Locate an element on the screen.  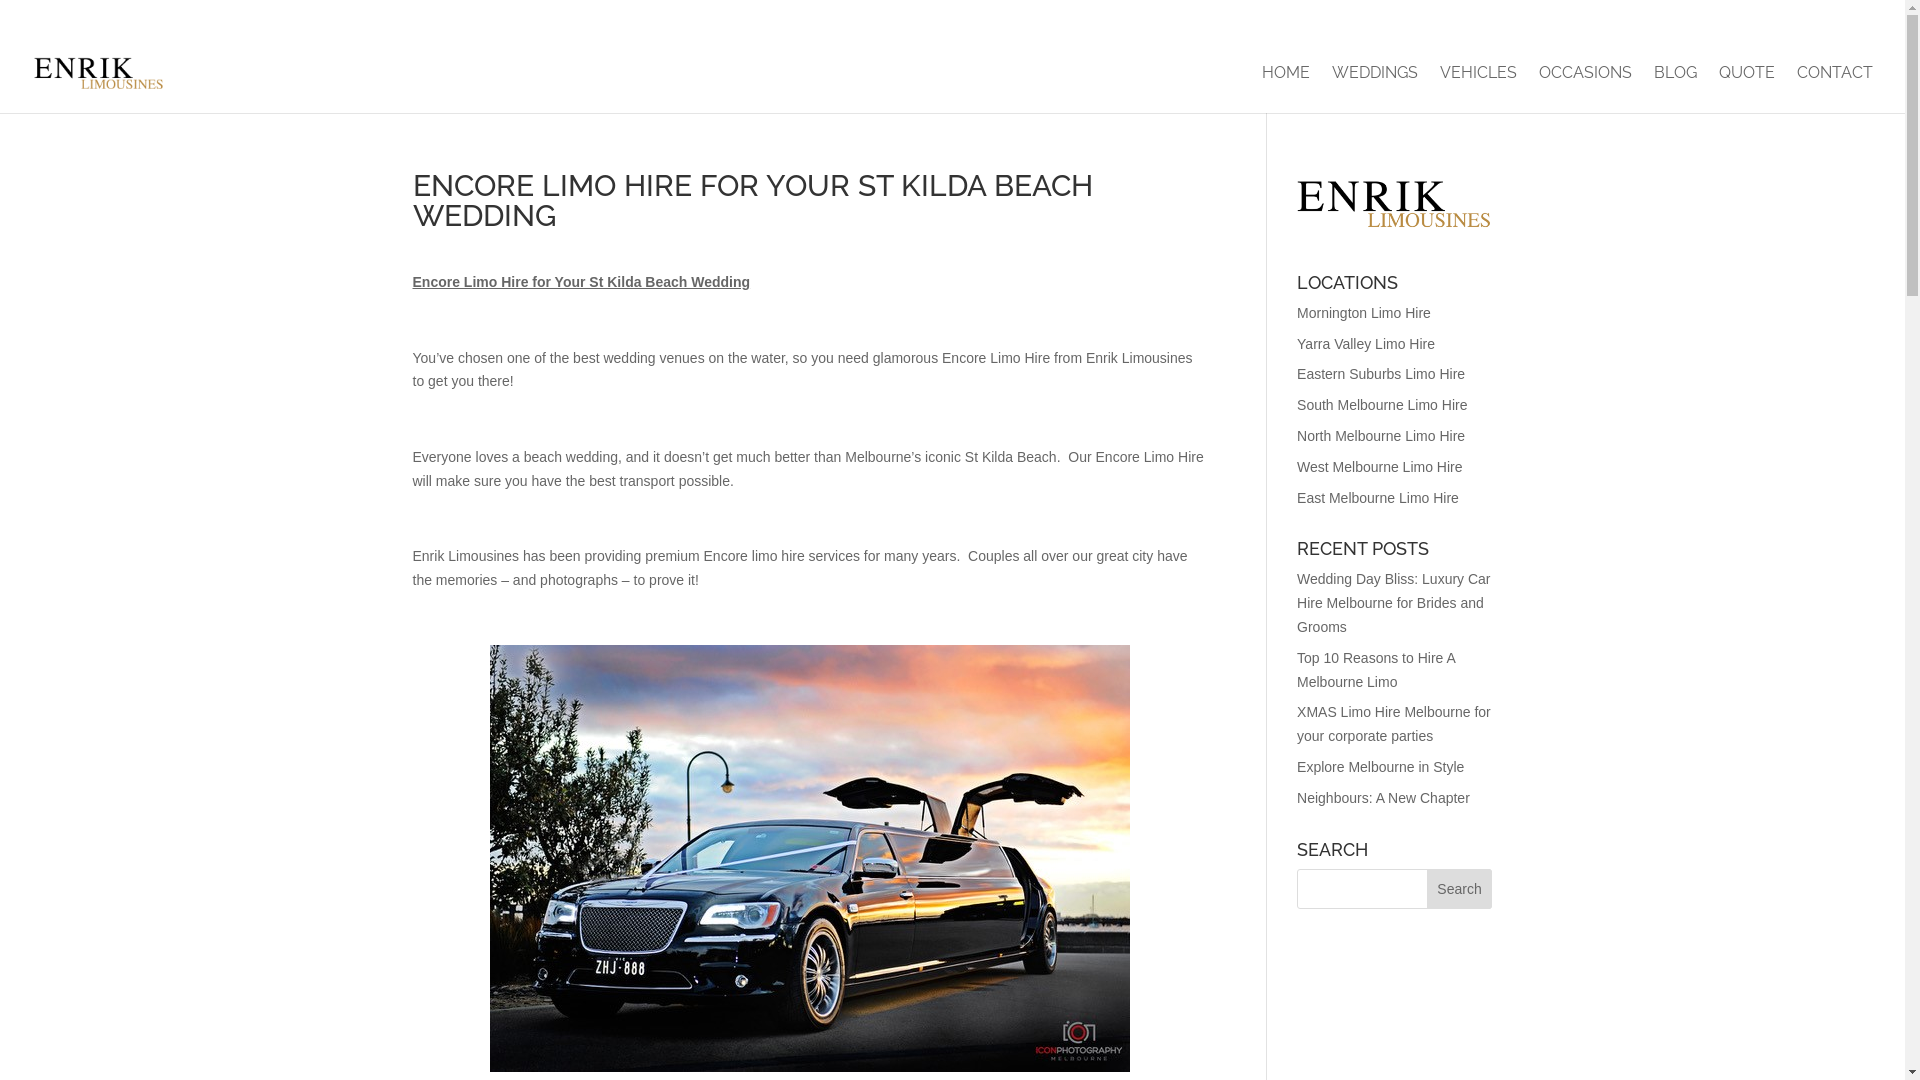
West Melbourne Limo Hire is located at coordinates (1380, 467).